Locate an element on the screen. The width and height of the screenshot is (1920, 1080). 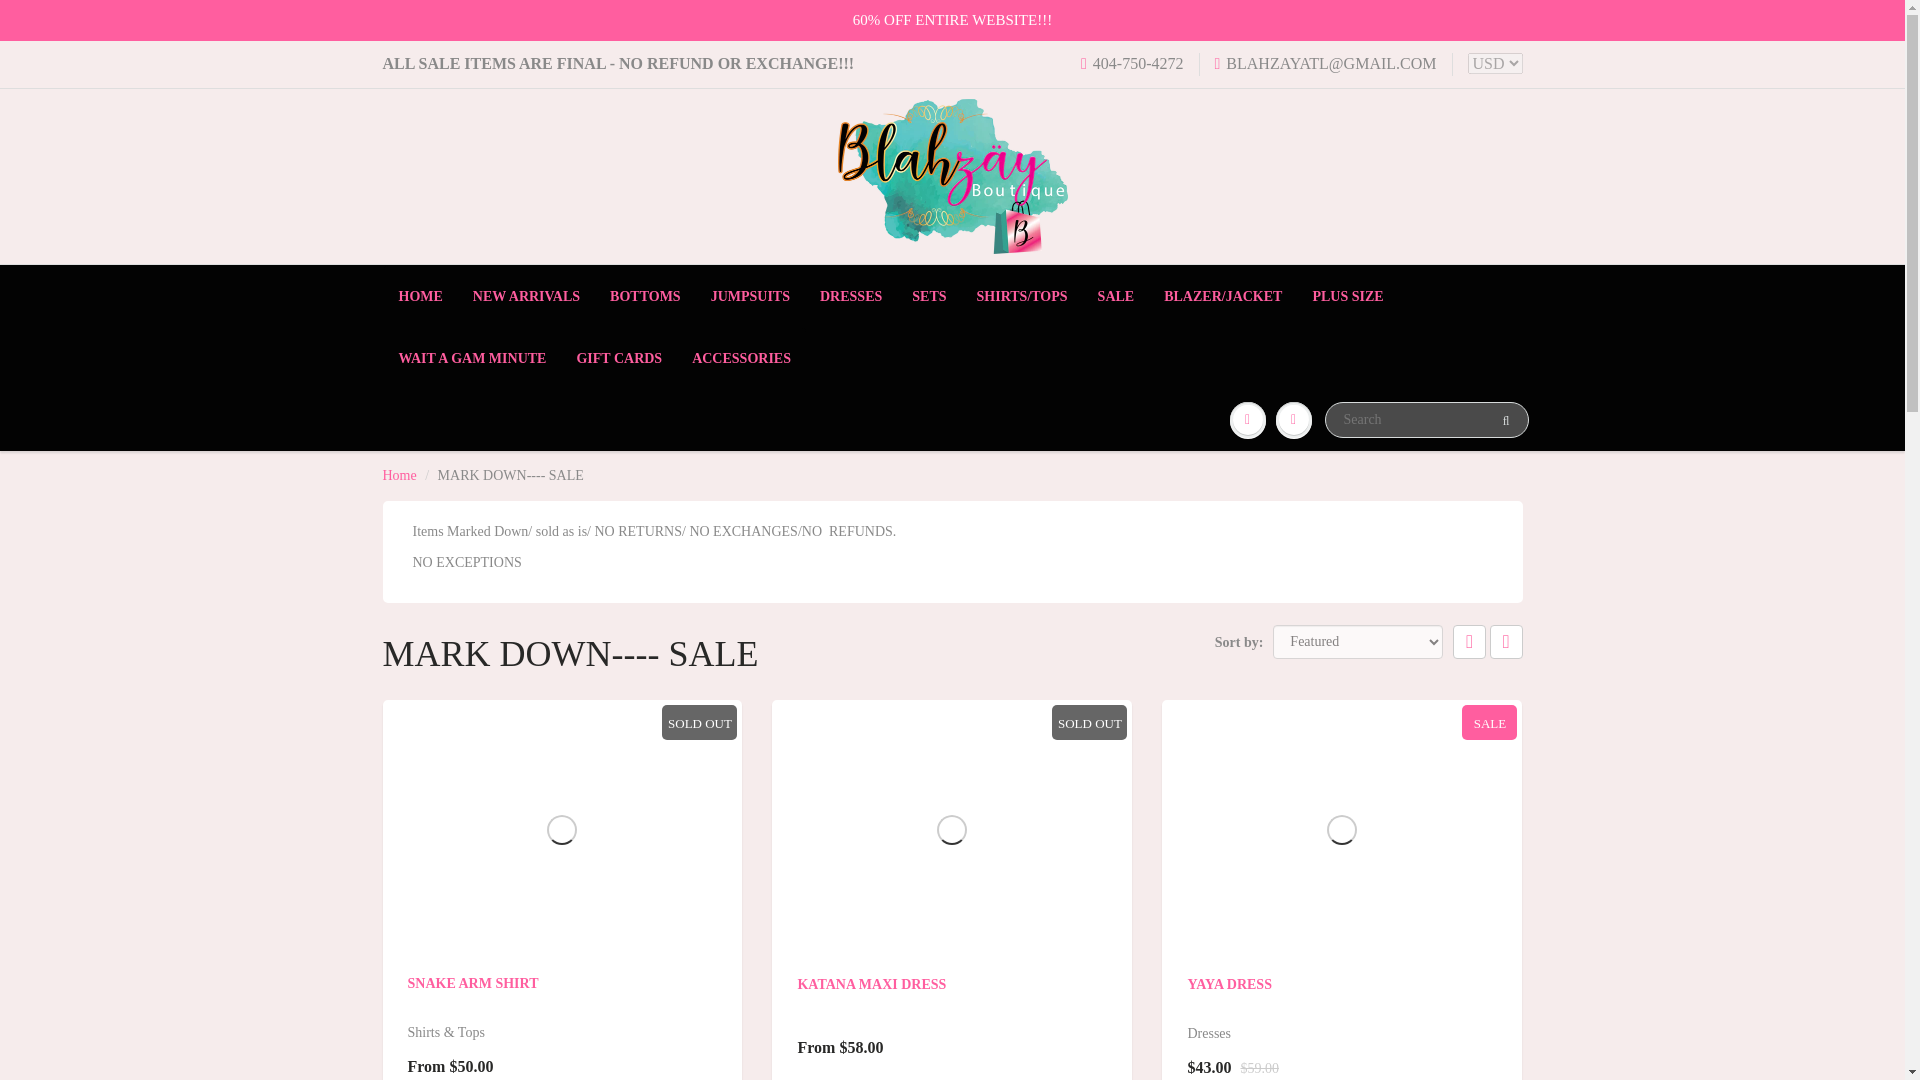
HOME is located at coordinates (421, 296).